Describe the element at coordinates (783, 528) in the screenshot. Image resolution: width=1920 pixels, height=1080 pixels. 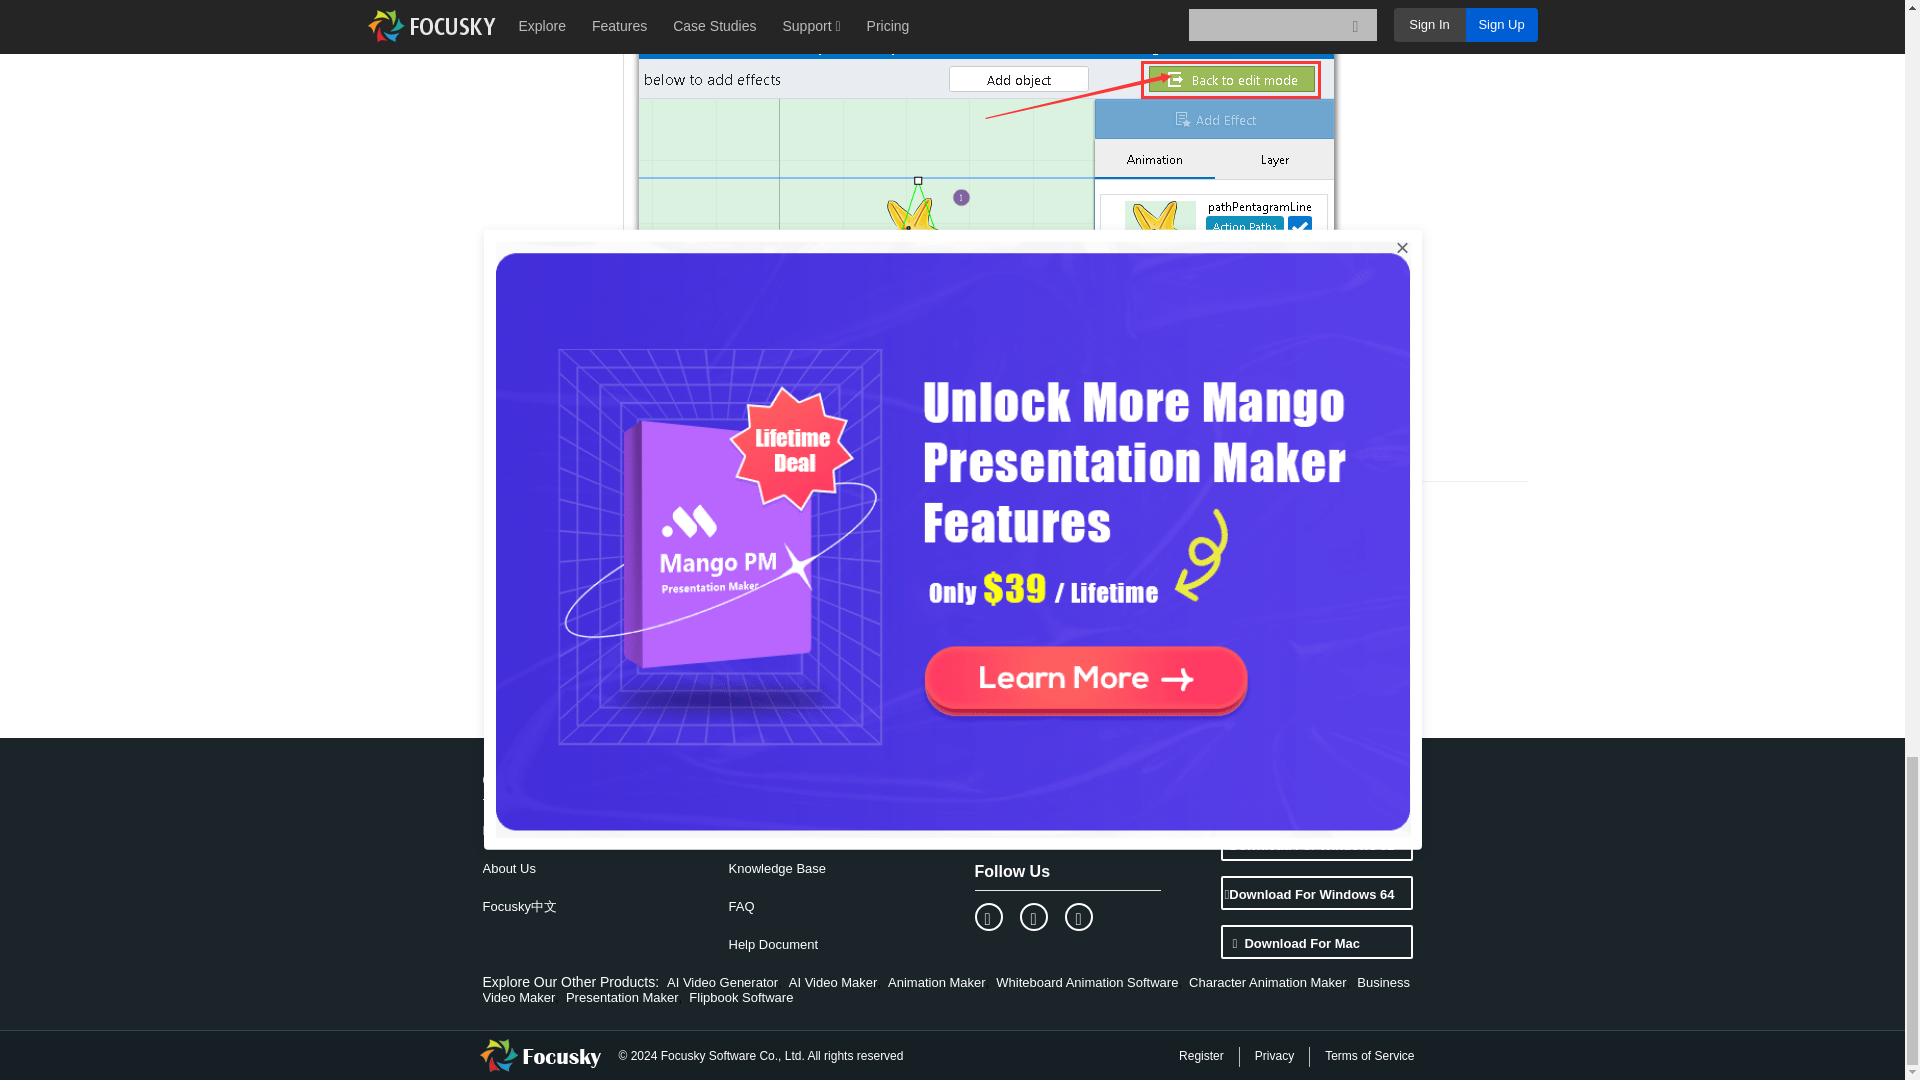
I see `How to create new action path animation?` at that location.